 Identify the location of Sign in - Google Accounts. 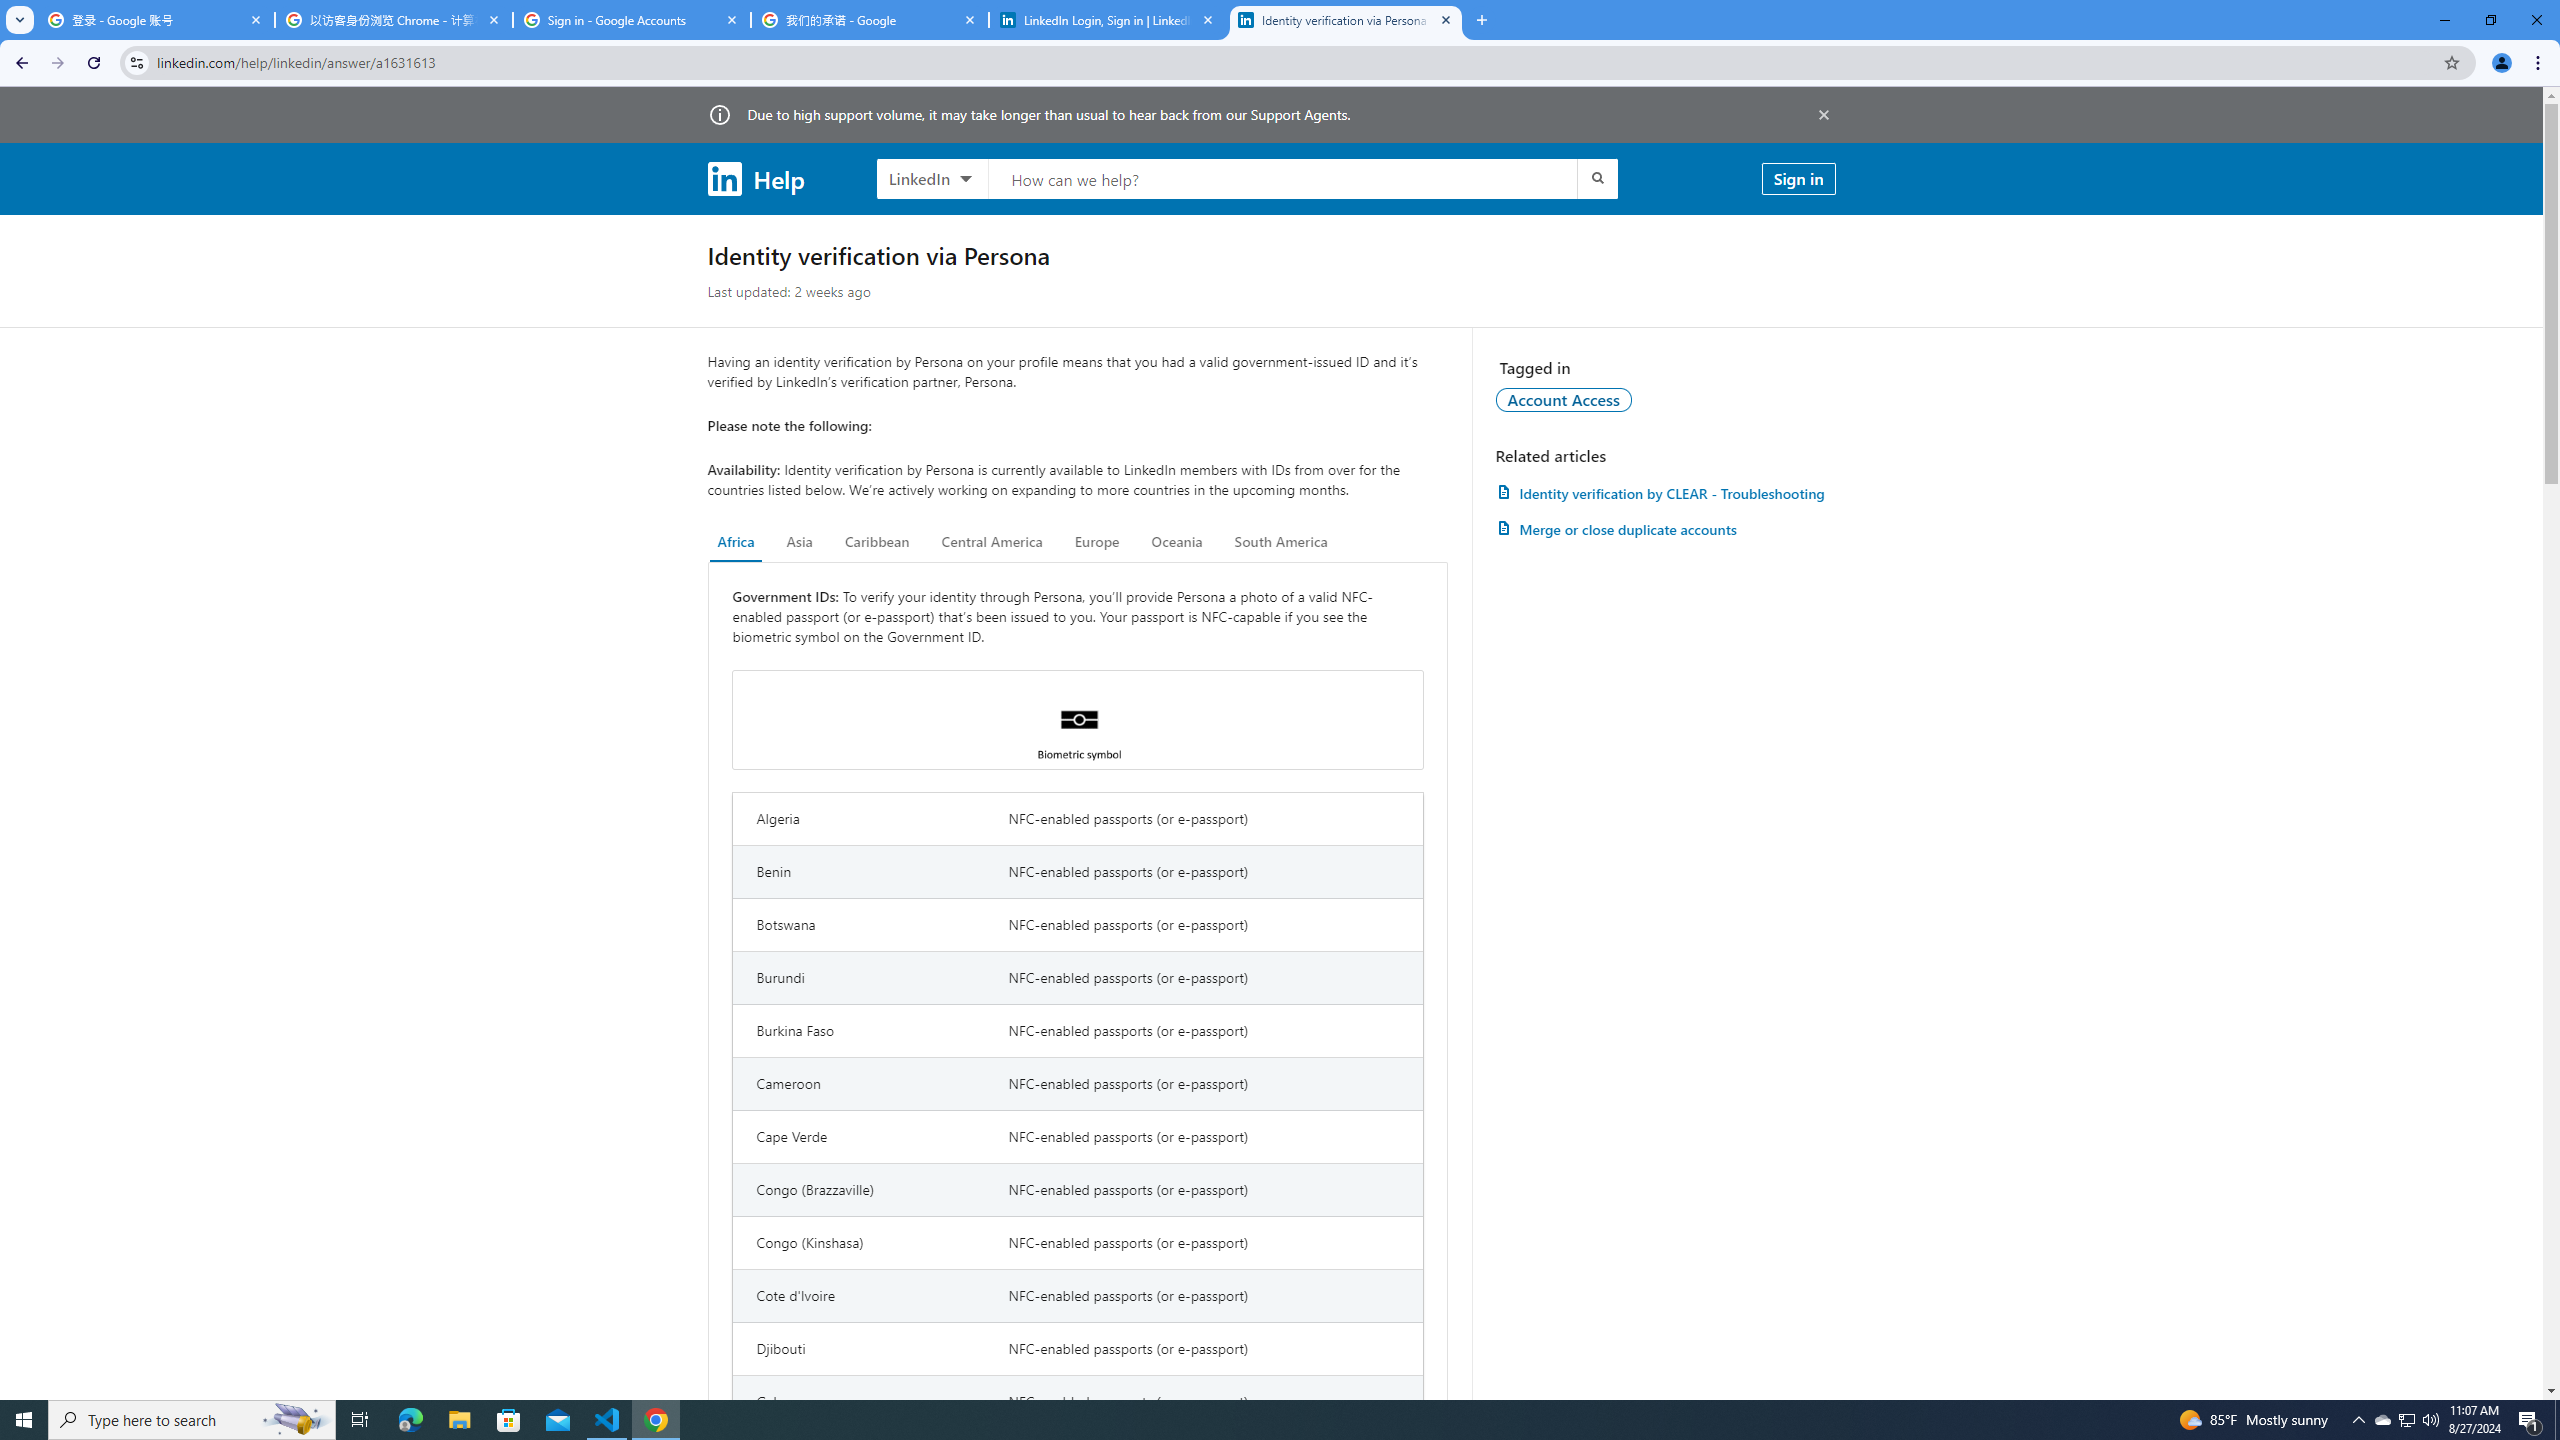
(632, 20).